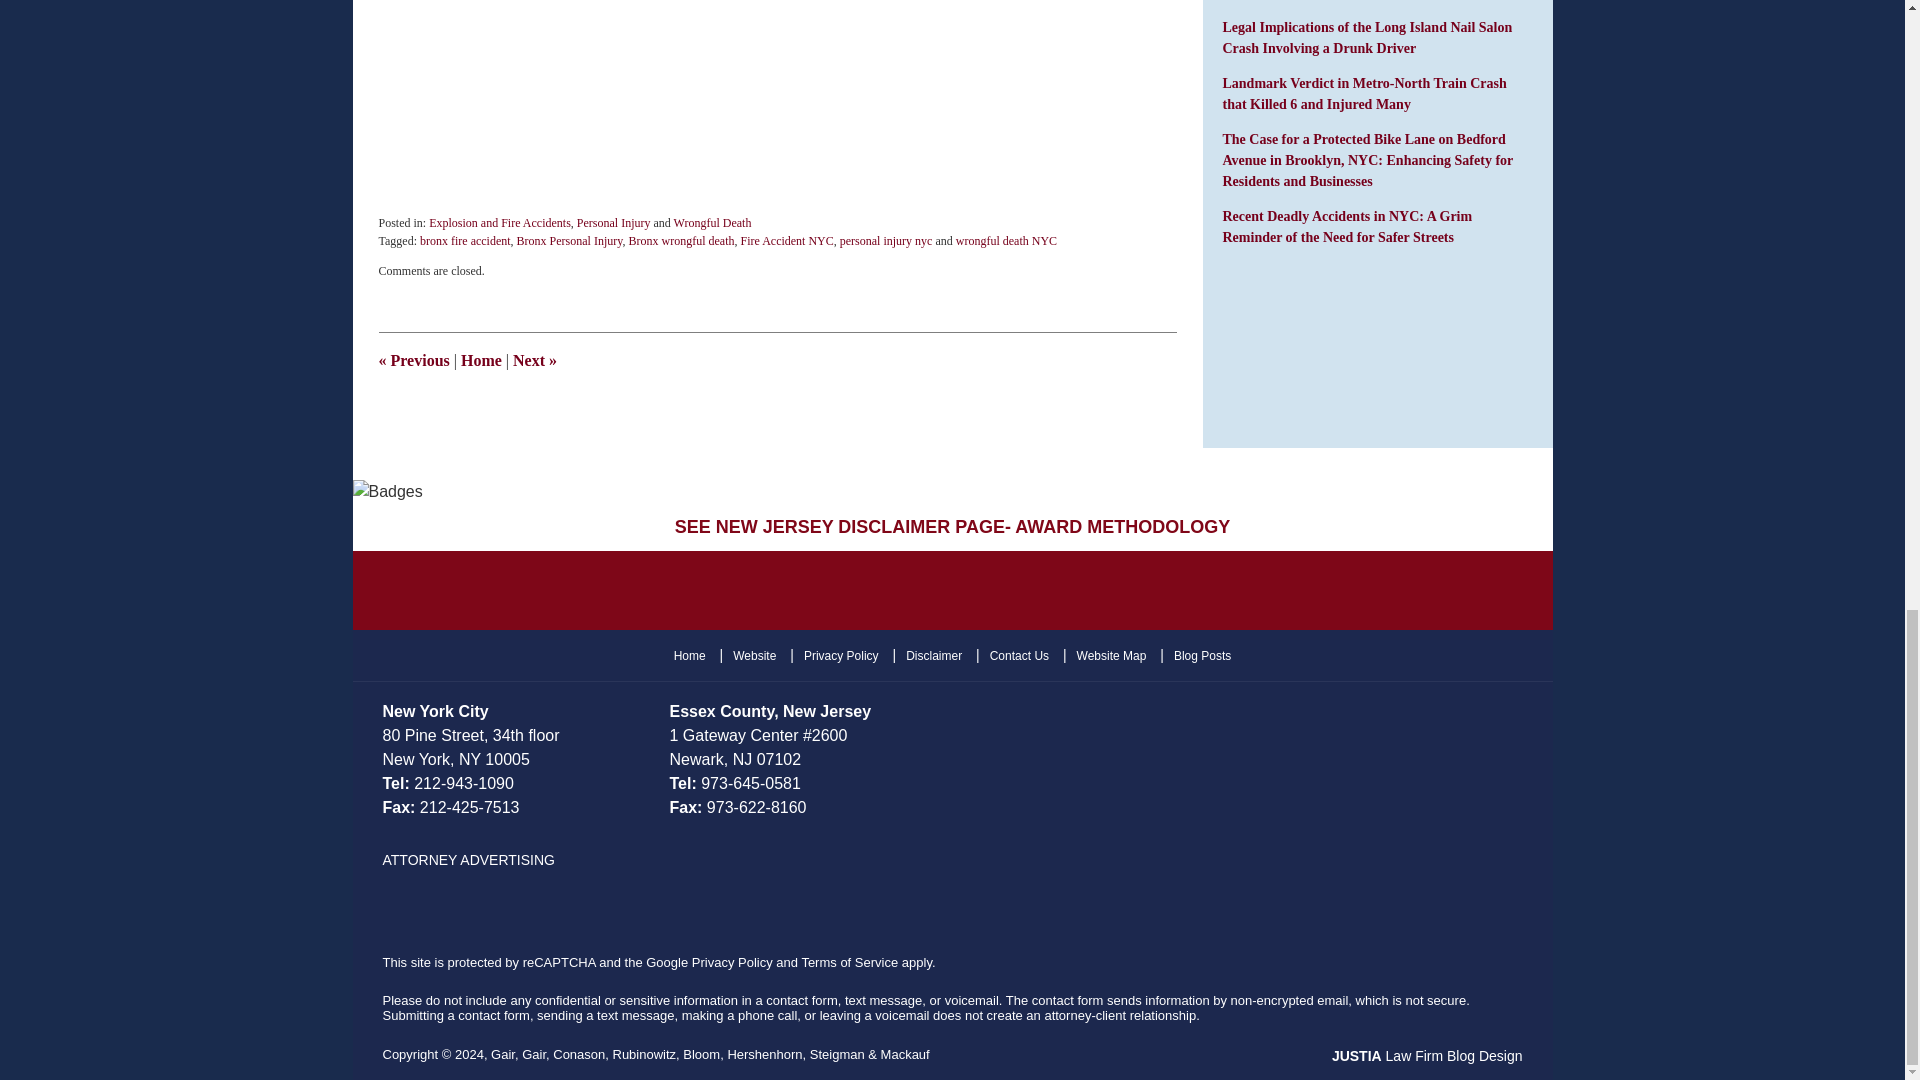 This screenshot has width=1920, height=1080. What do you see at coordinates (886, 241) in the screenshot?
I see `personal injury nyc` at bounding box center [886, 241].